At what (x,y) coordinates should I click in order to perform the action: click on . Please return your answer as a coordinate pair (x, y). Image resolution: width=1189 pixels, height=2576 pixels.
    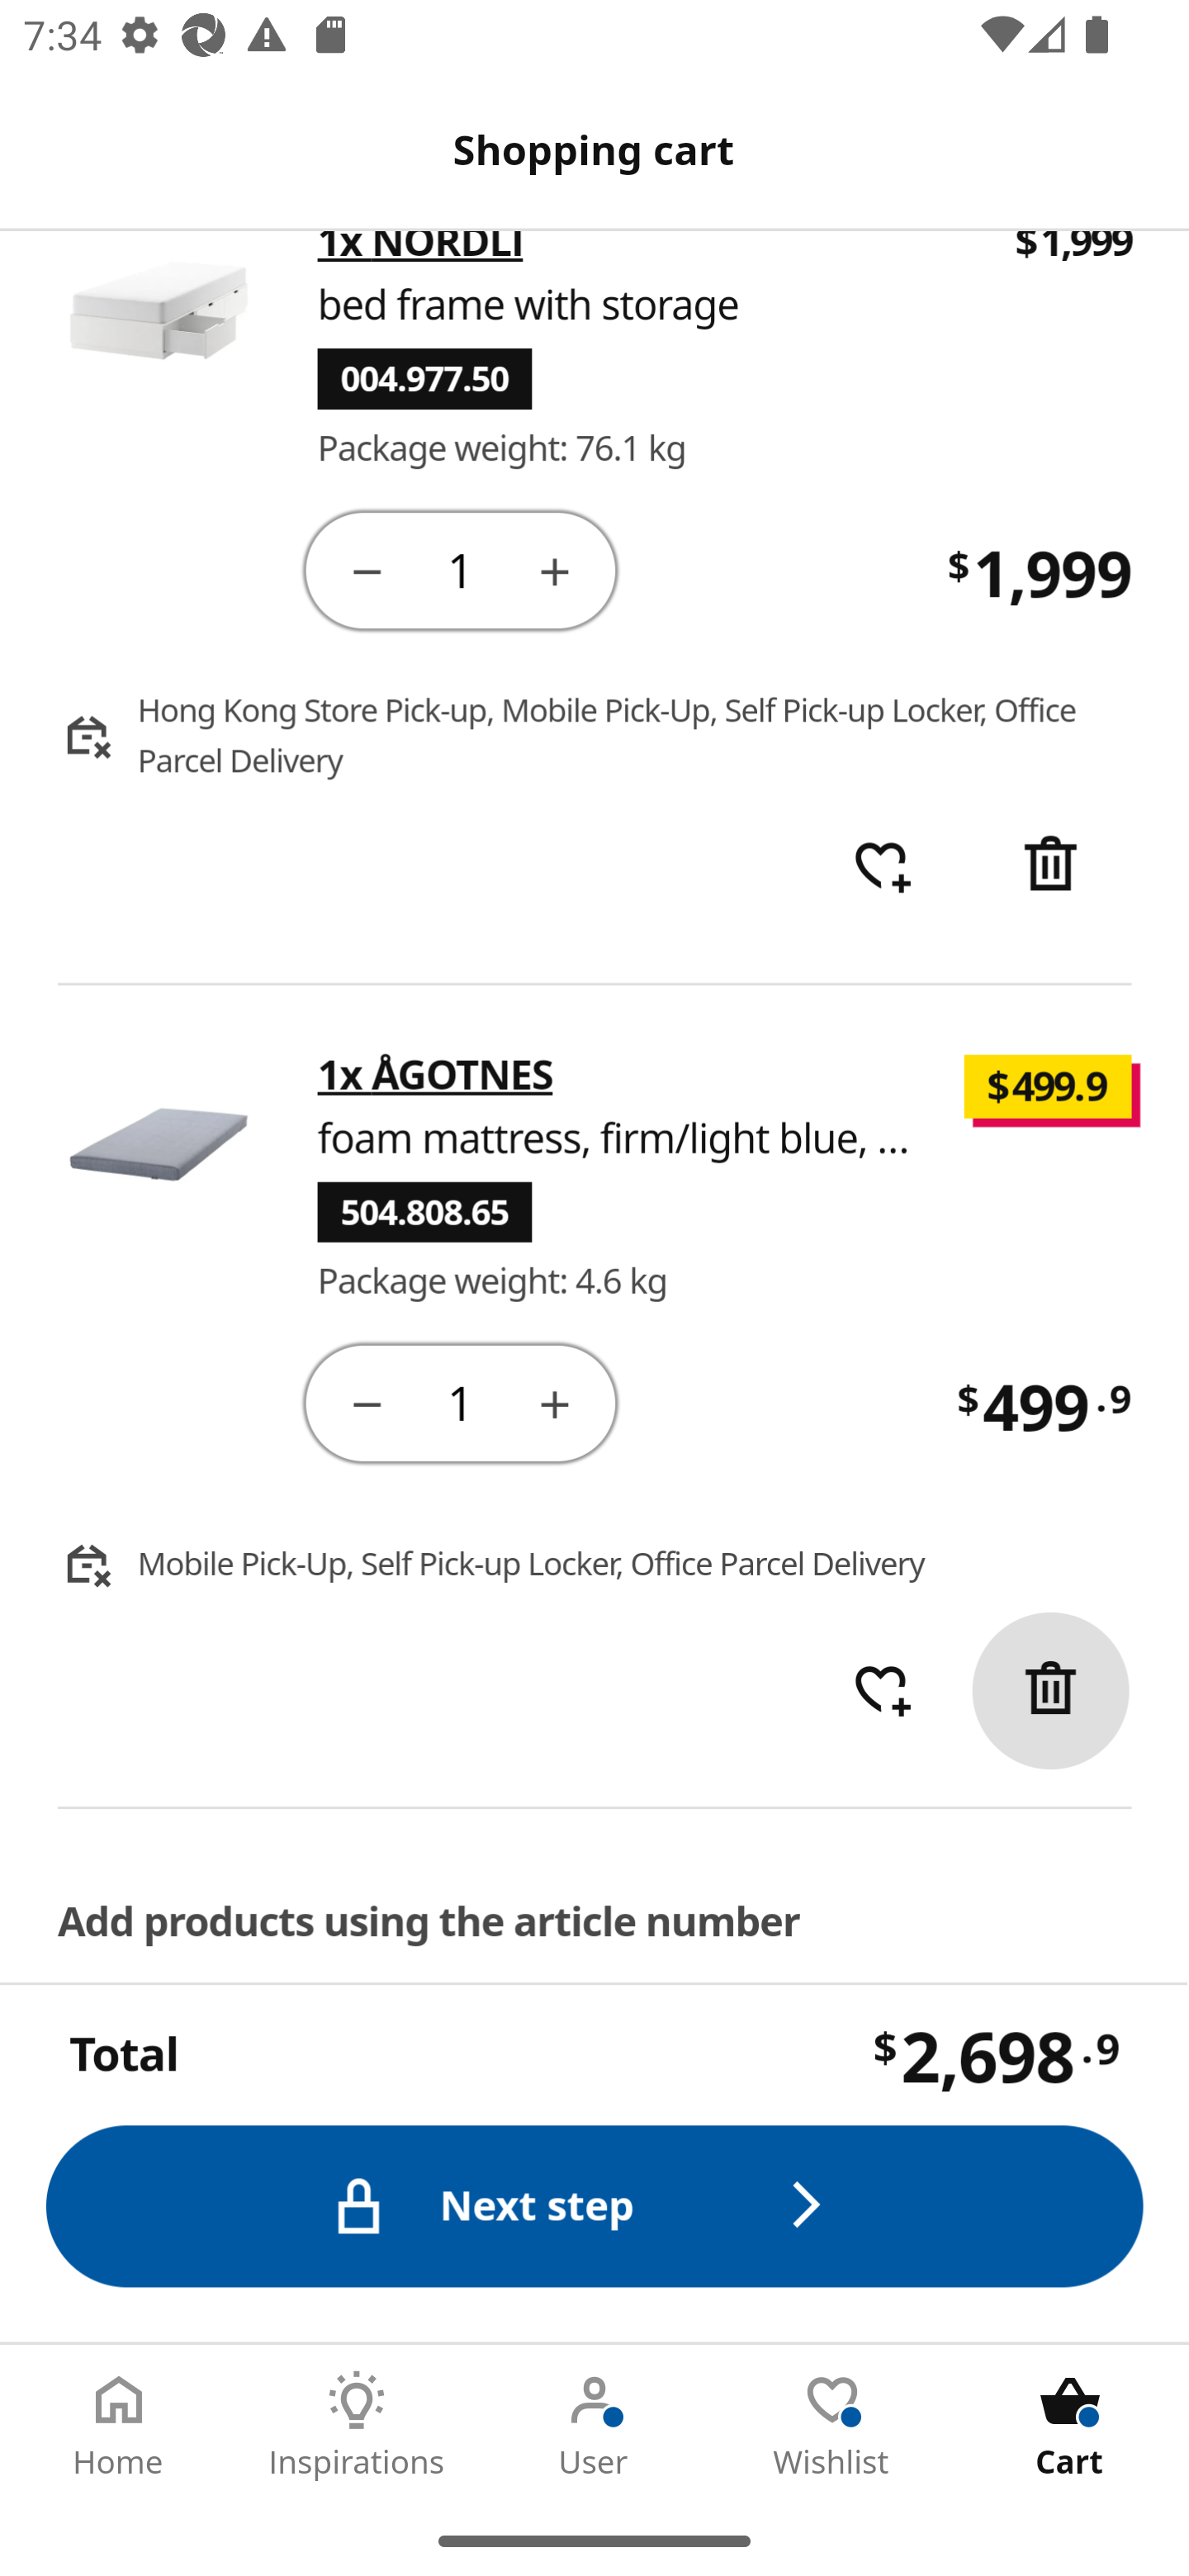
    Looking at the image, I should click on (557, 570).